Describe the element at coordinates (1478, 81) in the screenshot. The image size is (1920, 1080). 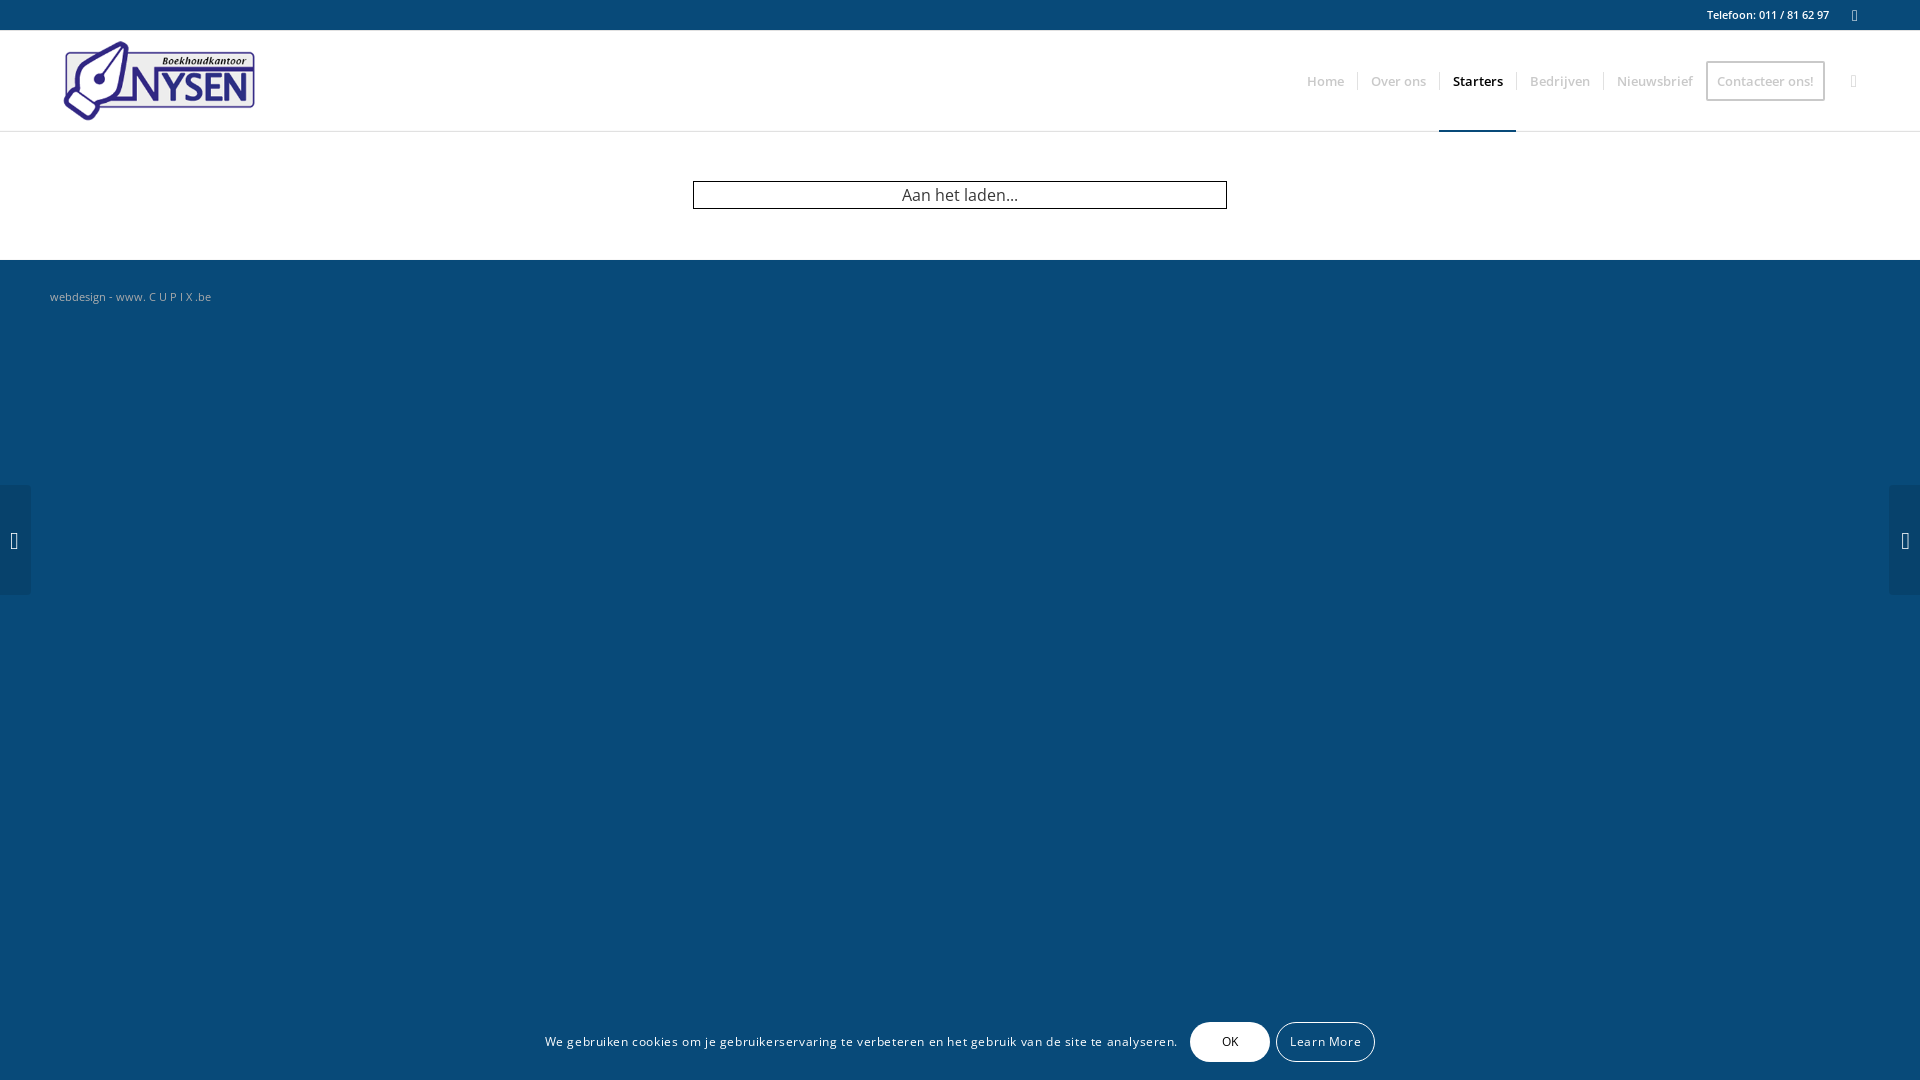
I see `Starters` at that location.